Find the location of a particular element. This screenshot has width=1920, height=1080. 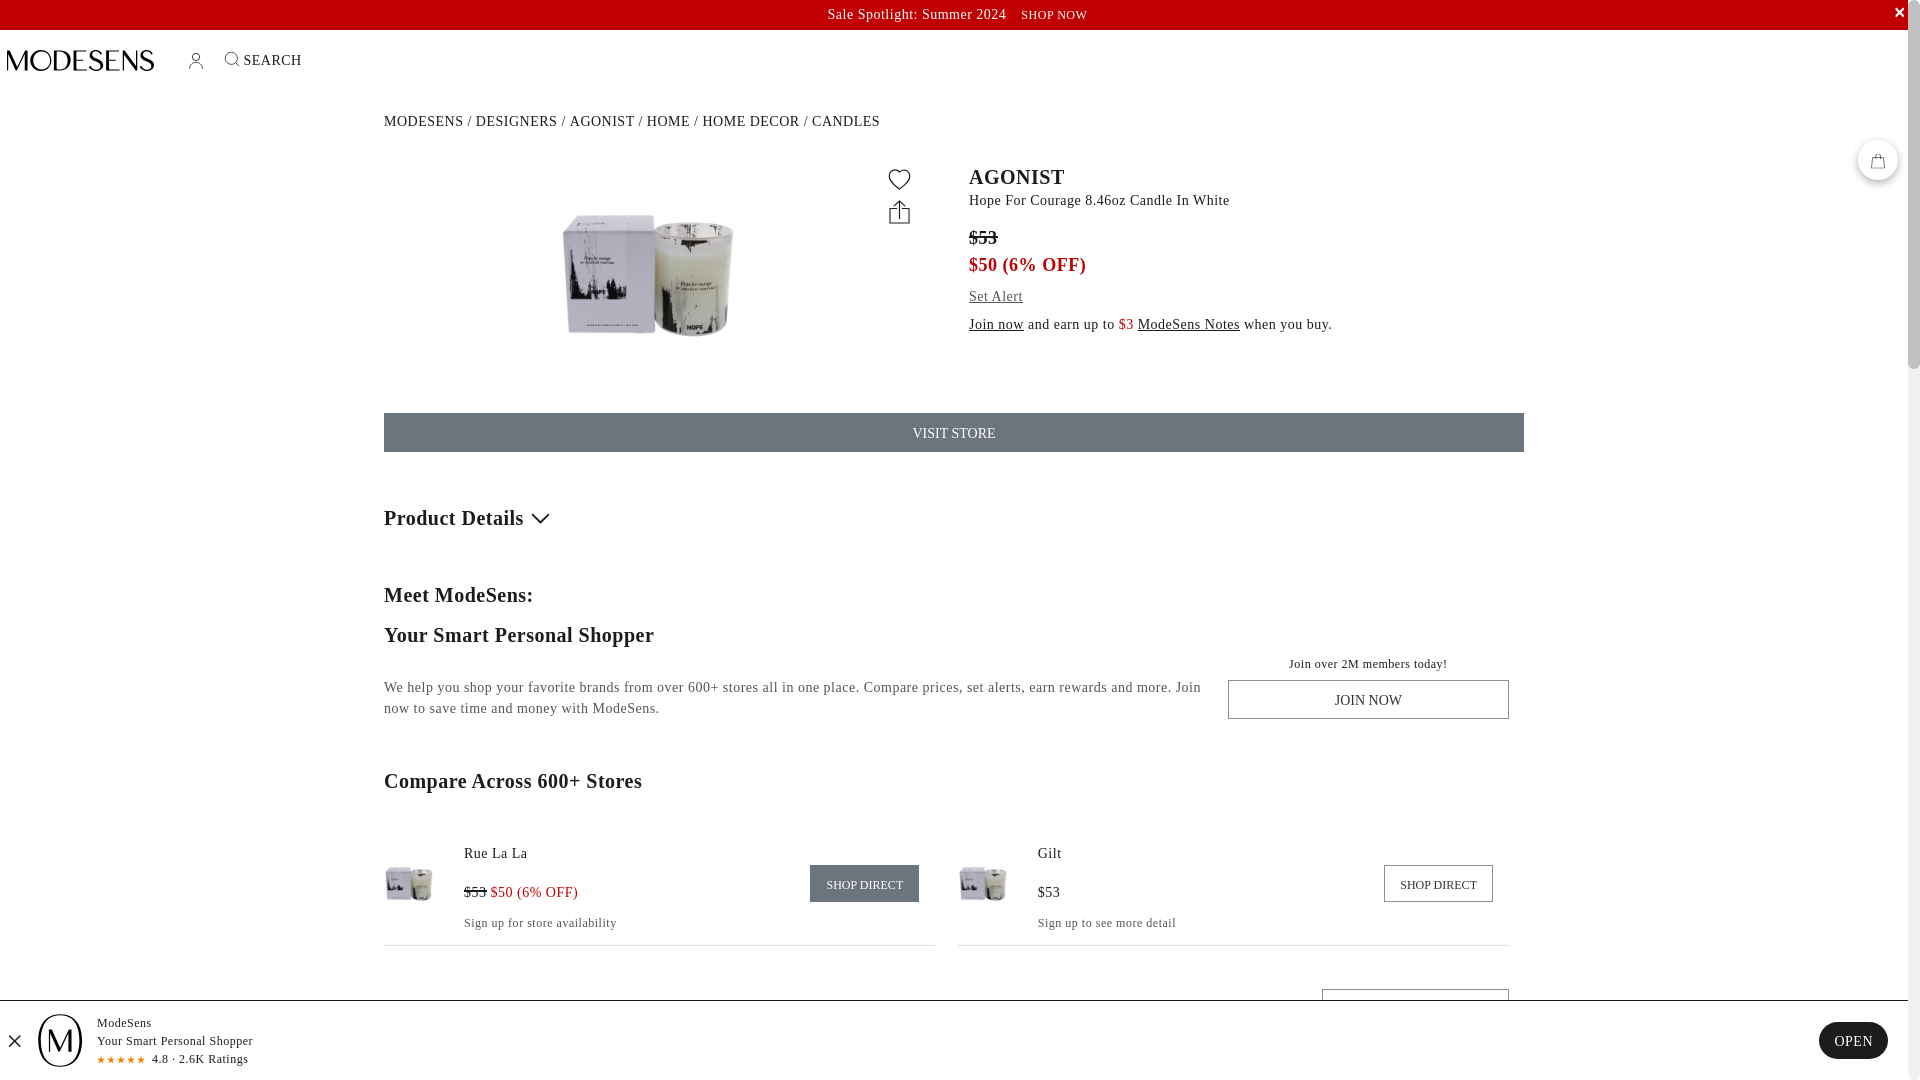

Share with Friends is located at coordinates (900, 210).